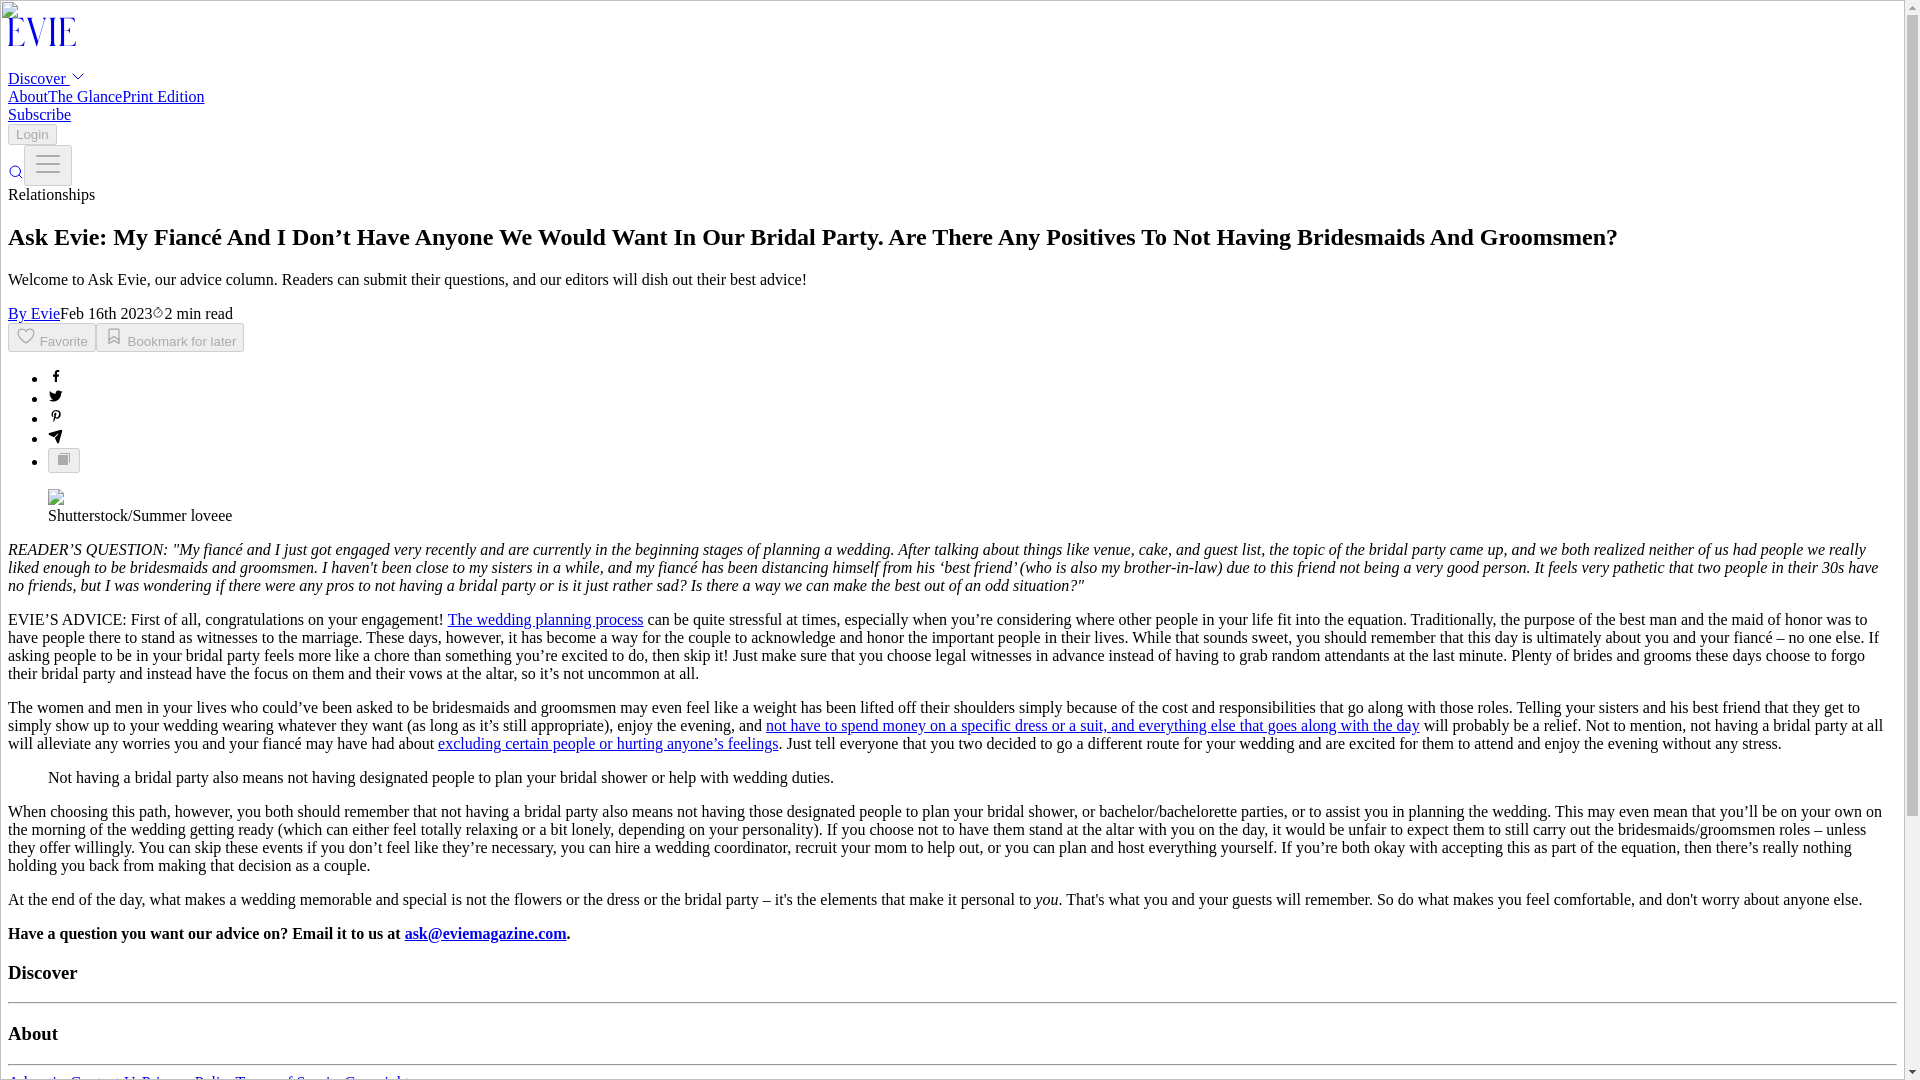 The image size is (1920, 1080). I want to click on The Glance, so click(85, 96).